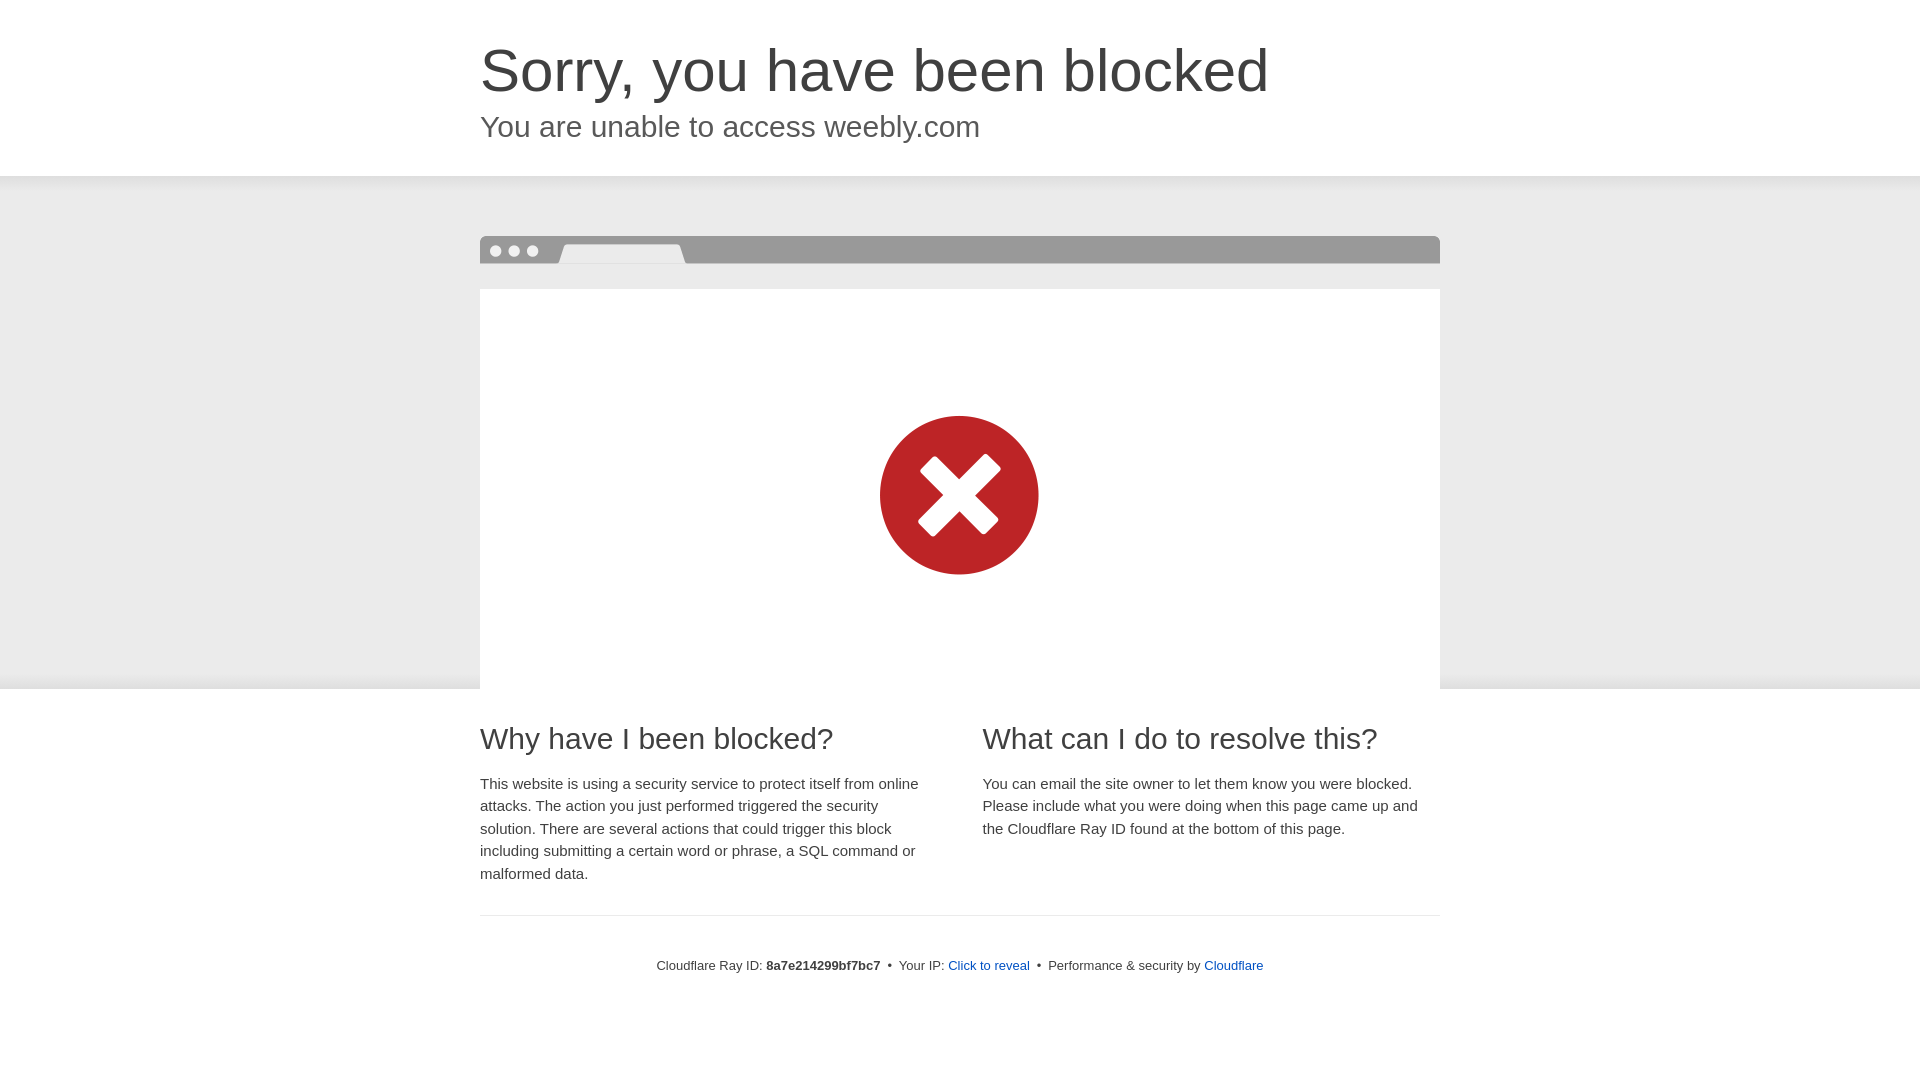  Describe the element at coordinates (988, 966) in the screenshot. I see `Click to reveal` at that location.